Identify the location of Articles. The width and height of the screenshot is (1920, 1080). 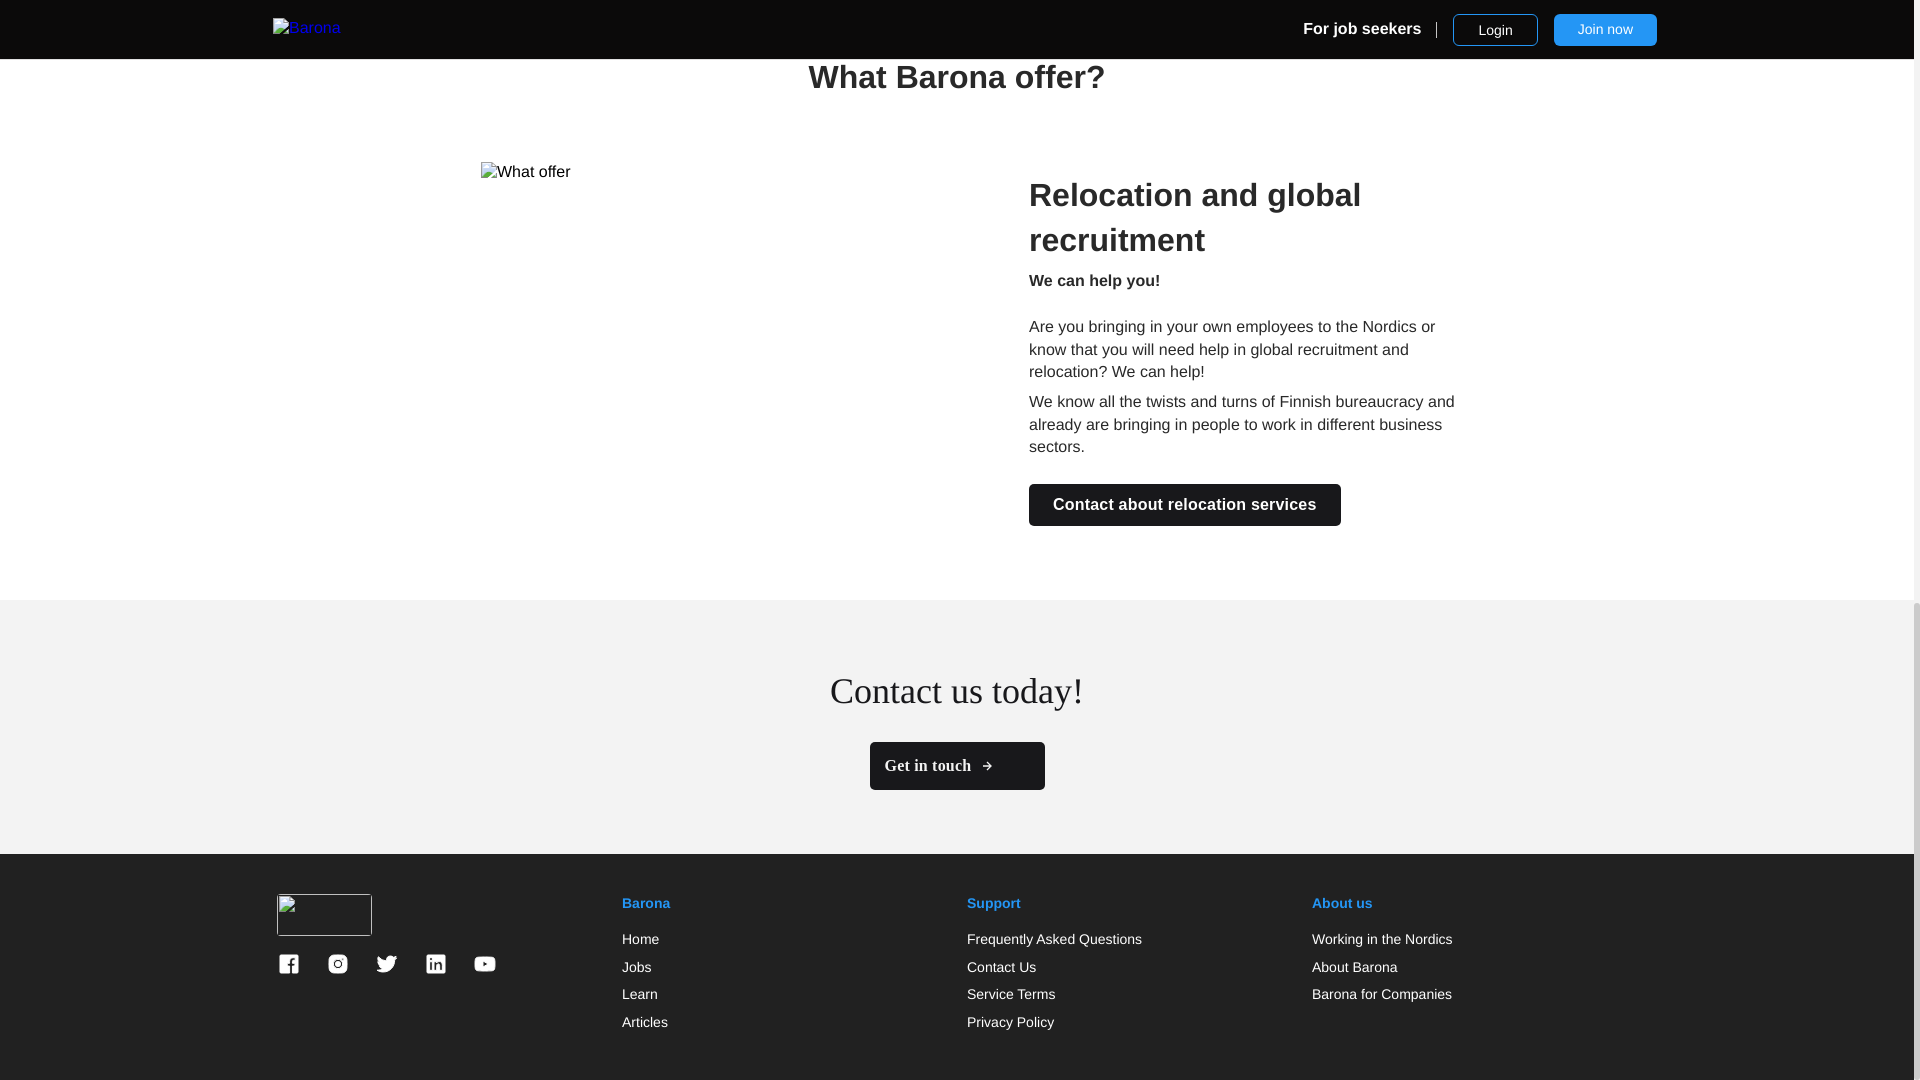
(645, 1022).